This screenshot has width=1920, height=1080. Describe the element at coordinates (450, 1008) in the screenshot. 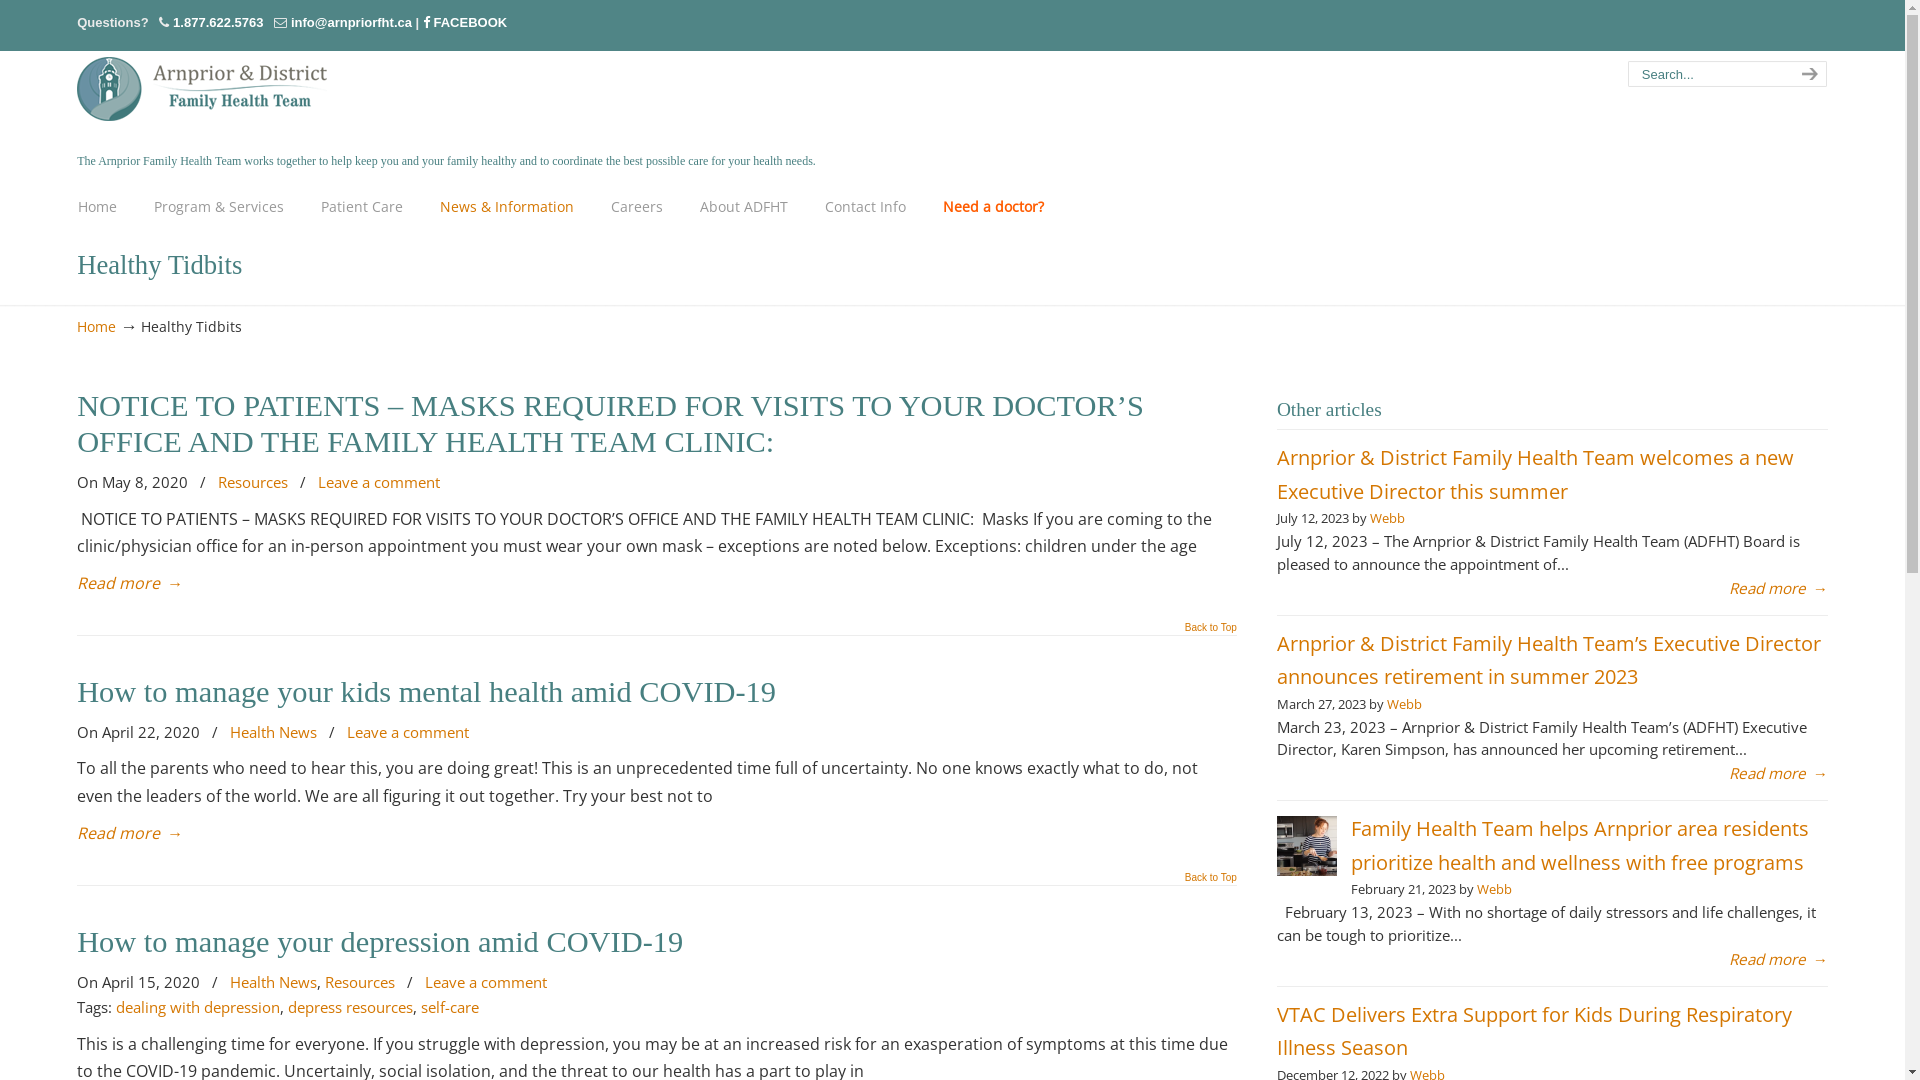

I see `self-care` at that location.